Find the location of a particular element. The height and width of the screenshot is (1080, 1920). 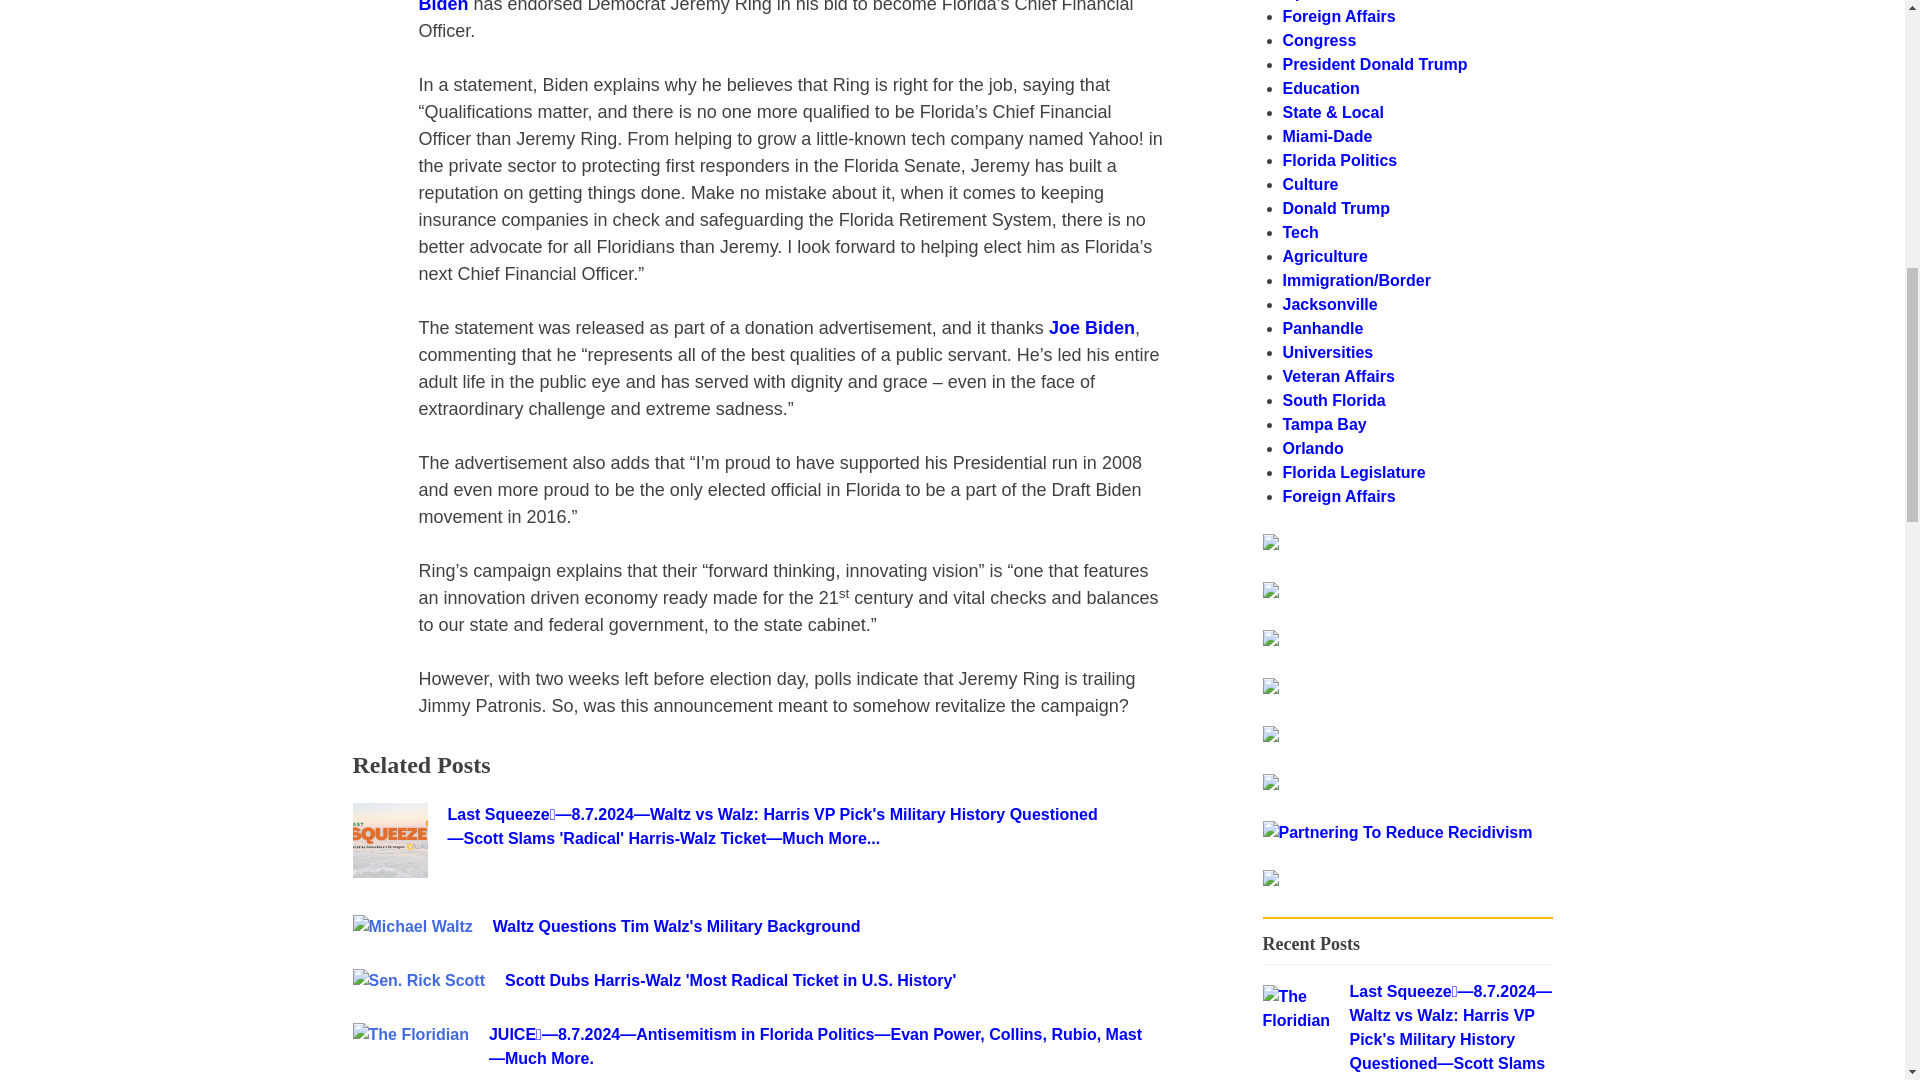

Partnering To Reduce Recidivism is located at coordinates (1396, 832).